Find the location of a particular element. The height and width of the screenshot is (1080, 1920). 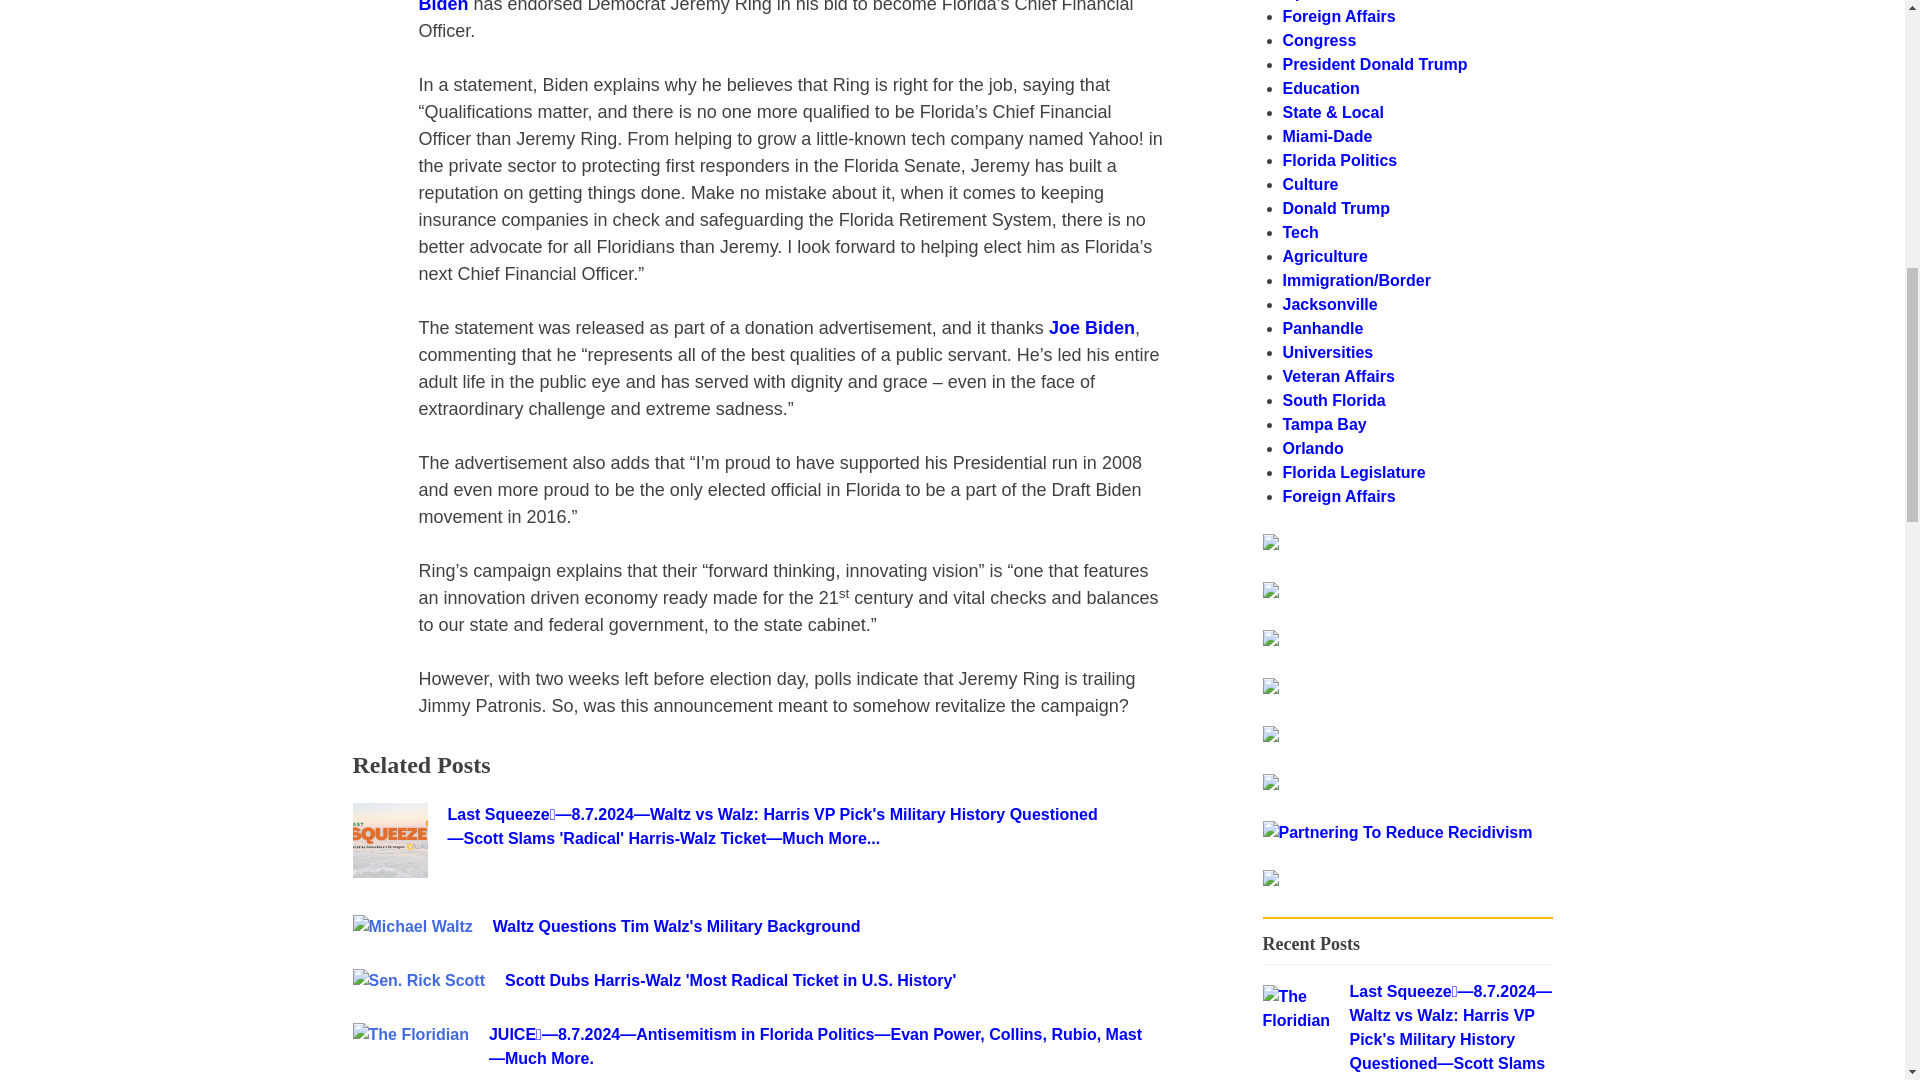

Partnering To Reduce Recidivism is located at coordinates (1396, 832).